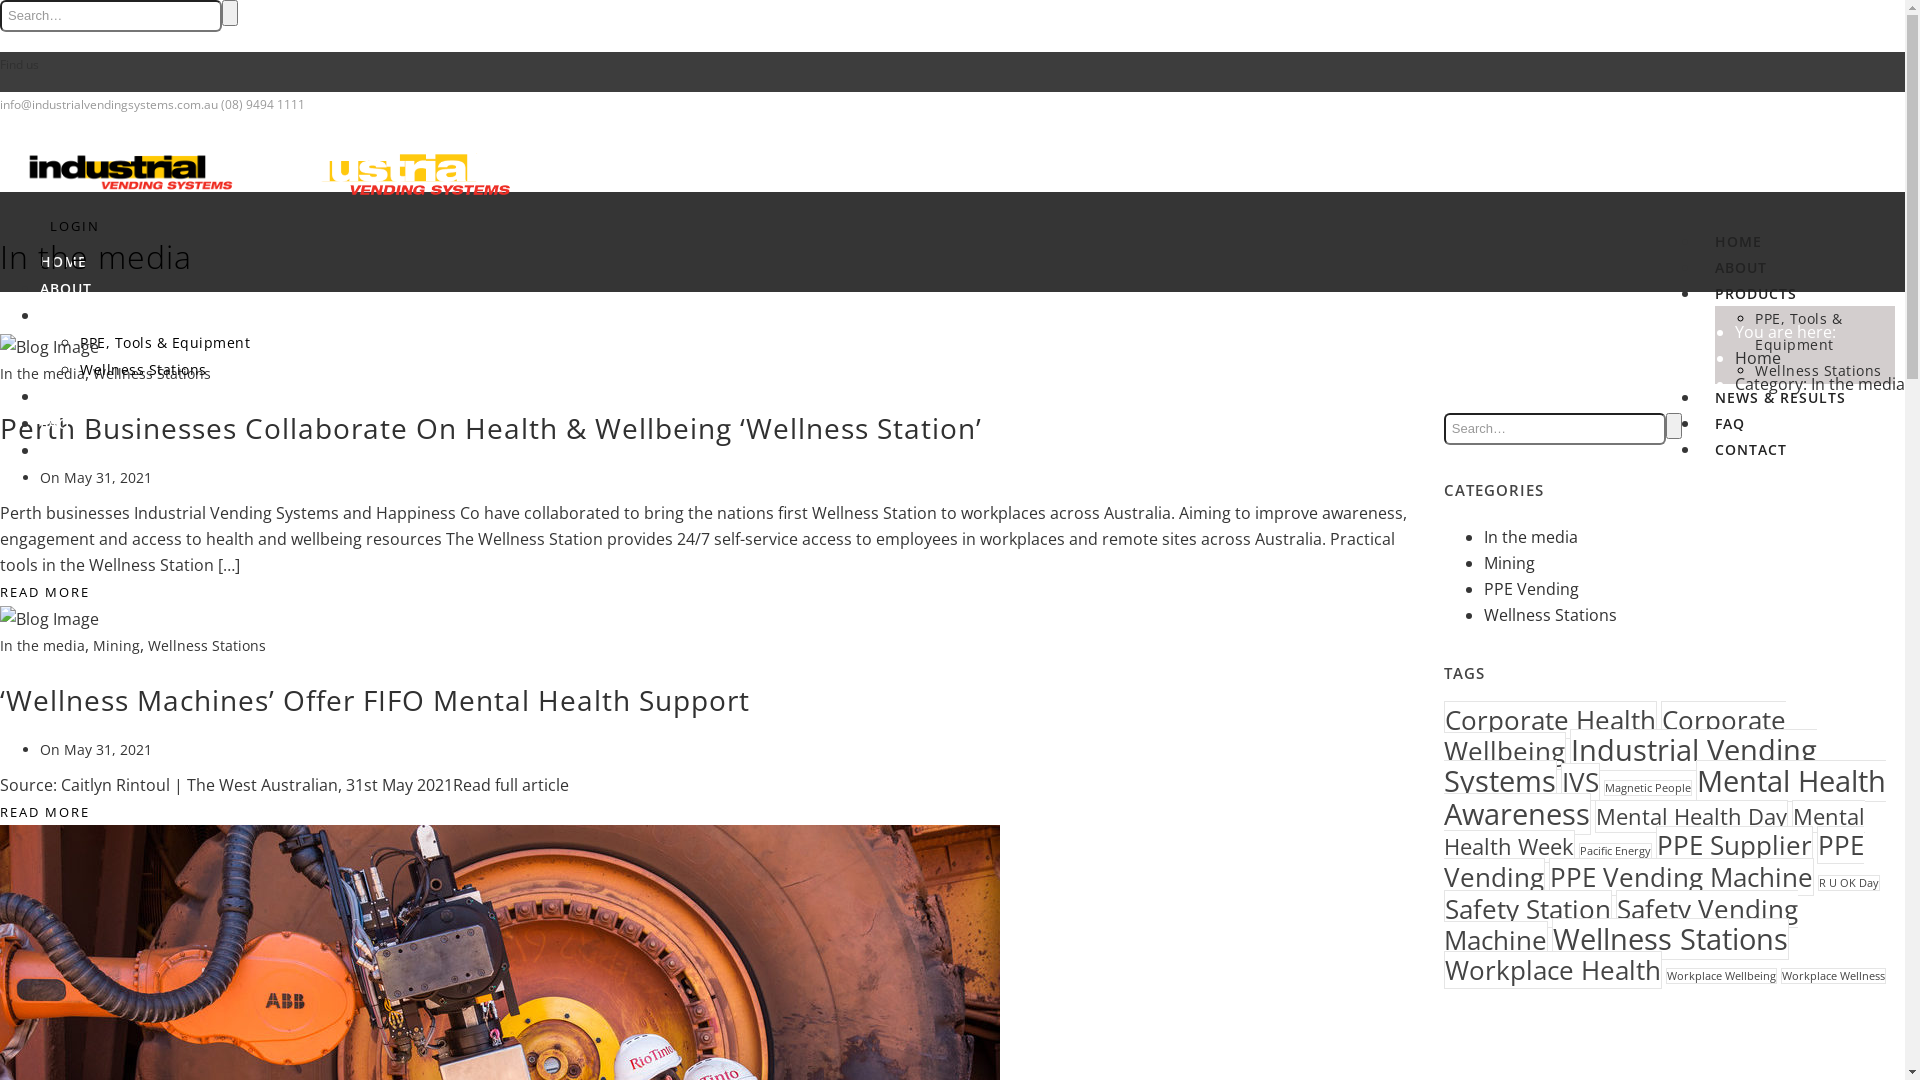 Image resolution: width=1920 pixels, height=1080 pixels. What do you see at coordinates (144, 370) in the screenshot?
I see `Wellness Stations` at bounding box center [144, 370].